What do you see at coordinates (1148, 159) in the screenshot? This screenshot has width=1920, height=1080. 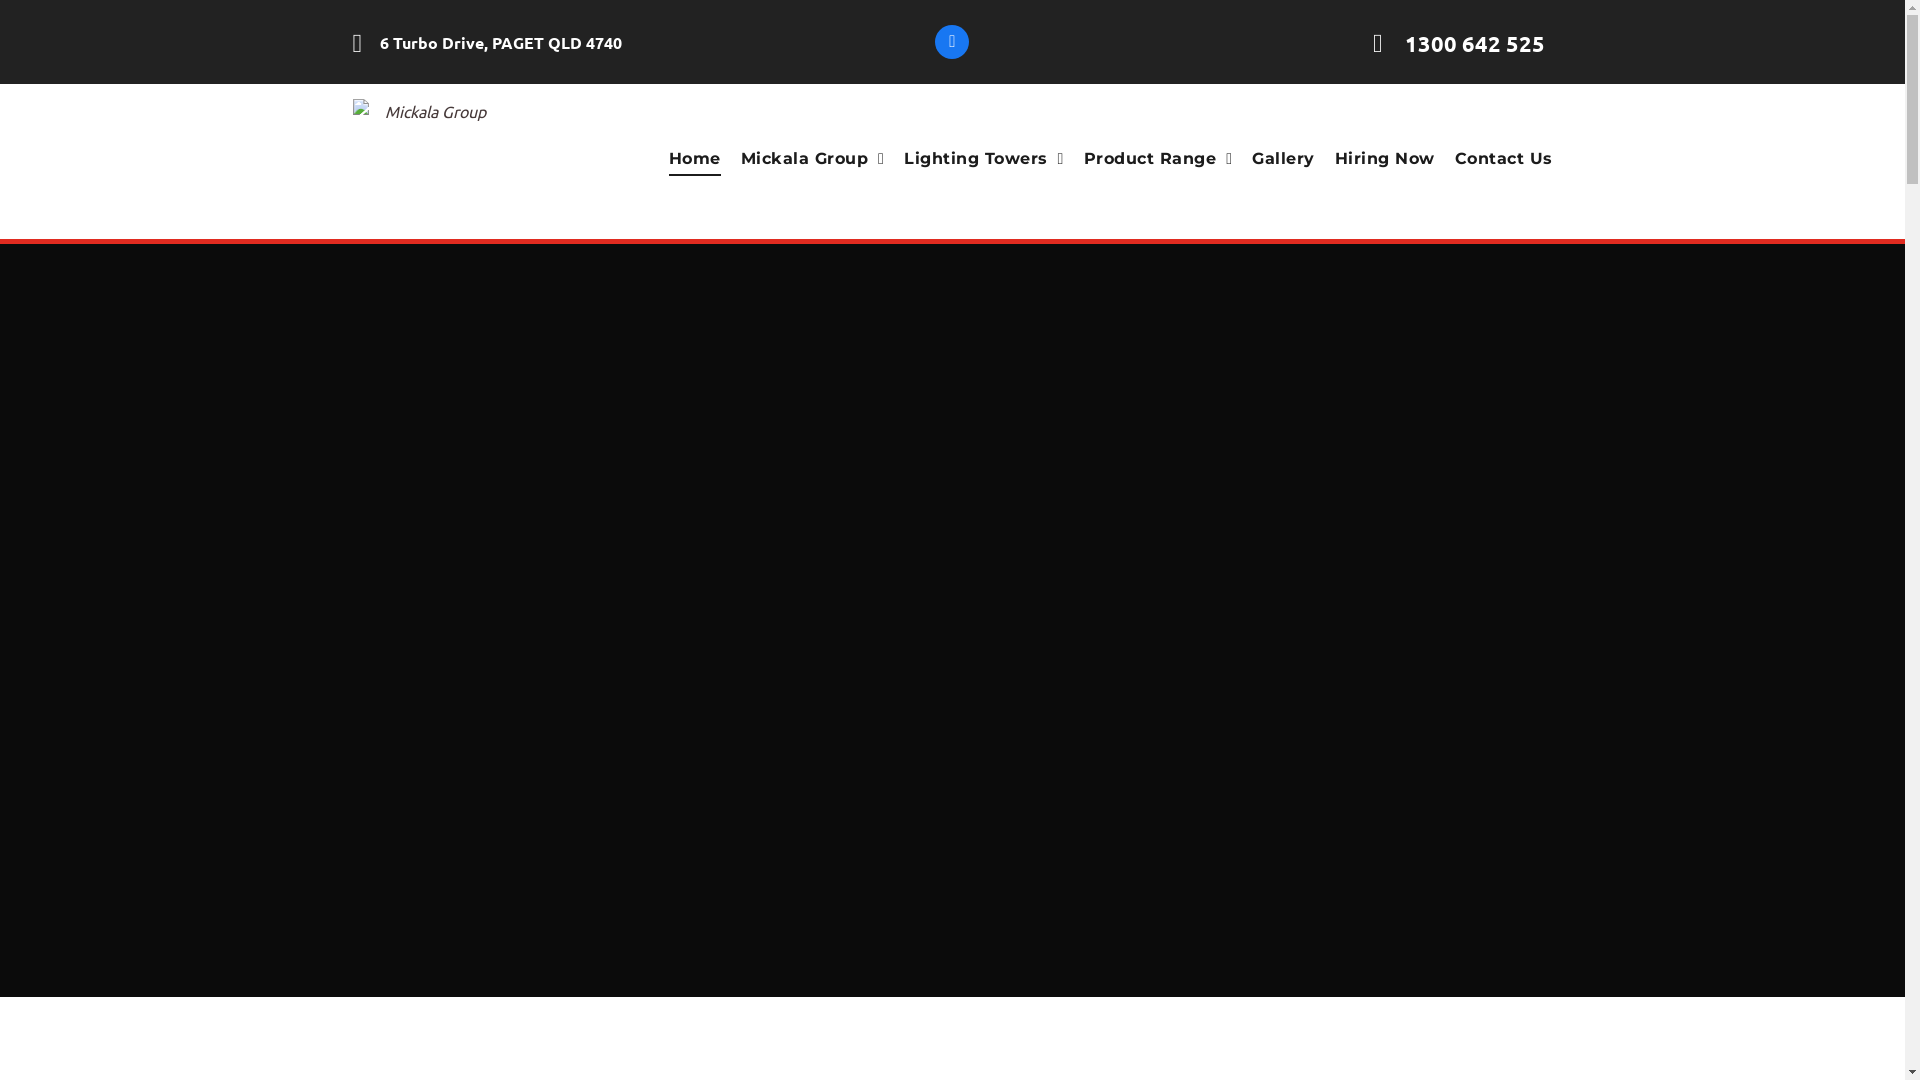 I see `Product Range` at bounding box center [1148, 159].